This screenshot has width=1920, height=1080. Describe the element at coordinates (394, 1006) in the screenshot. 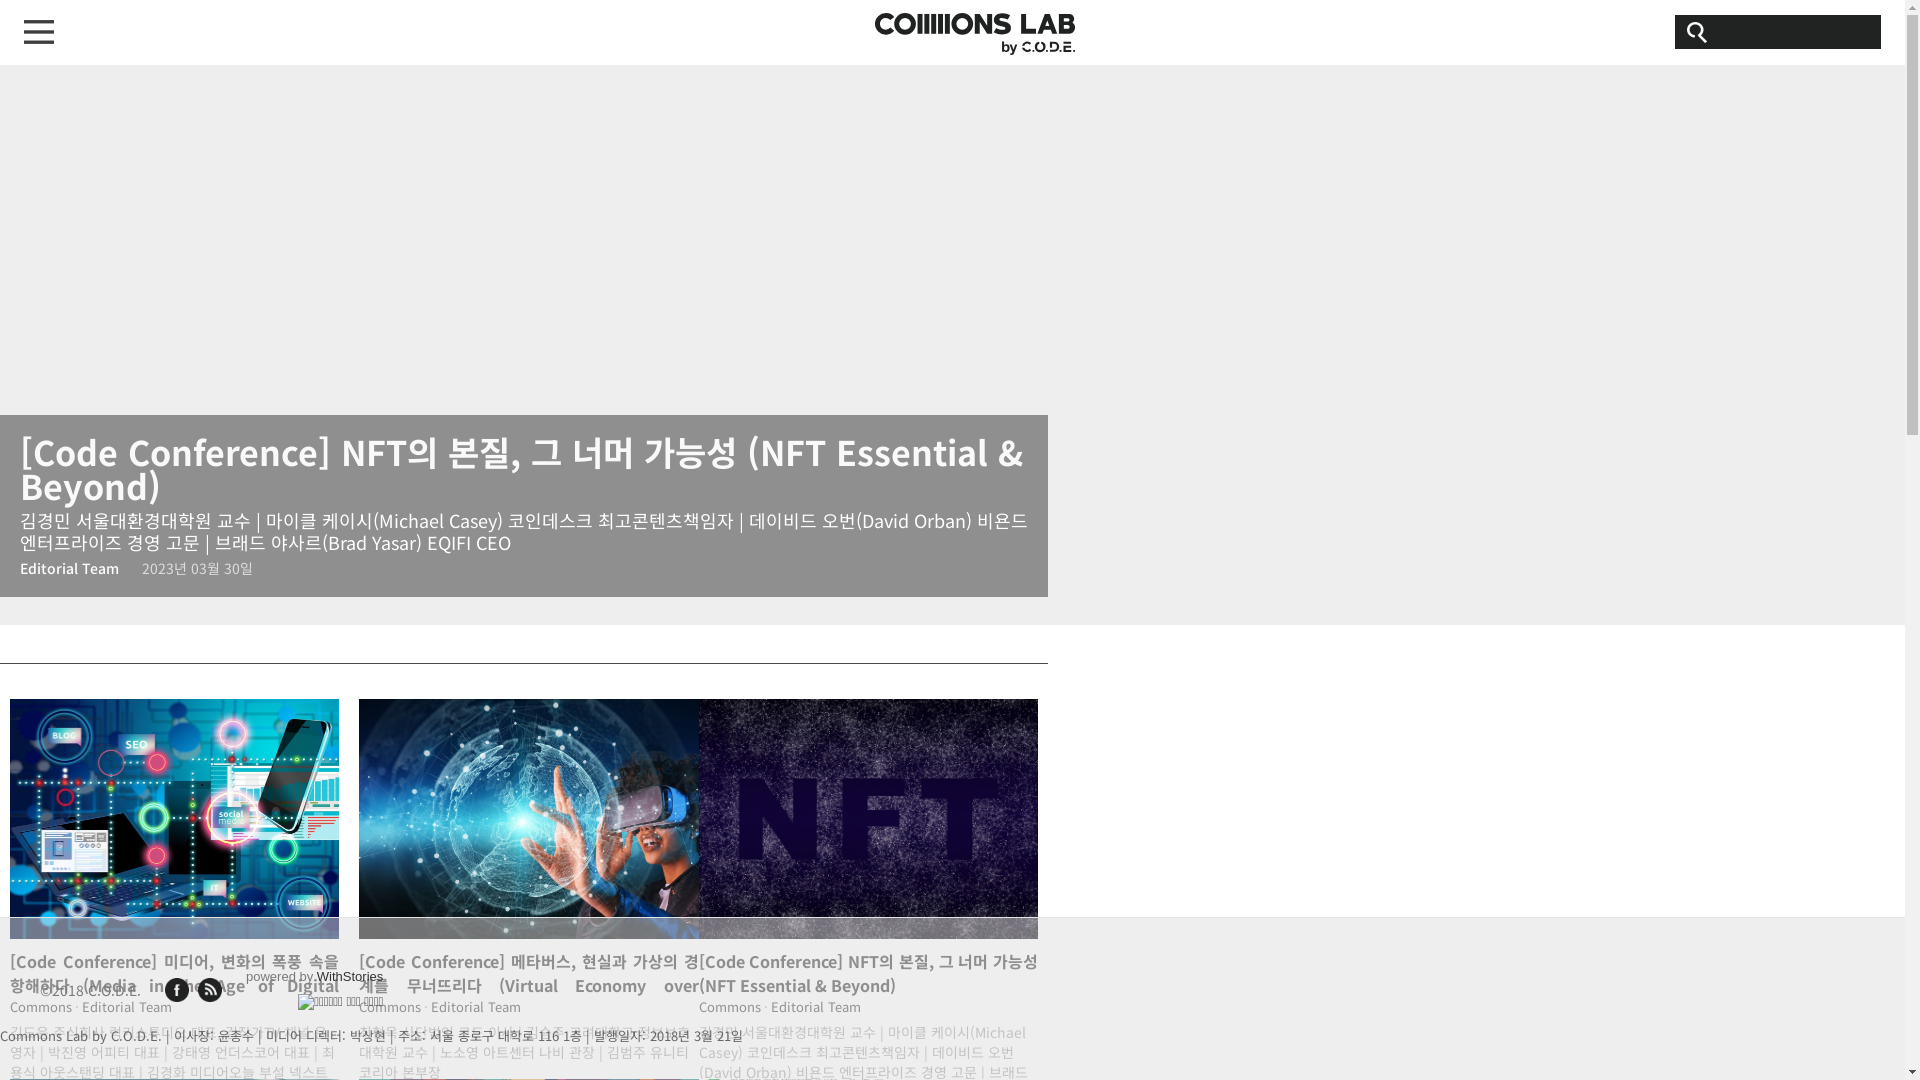

I see `Commons` at that location.